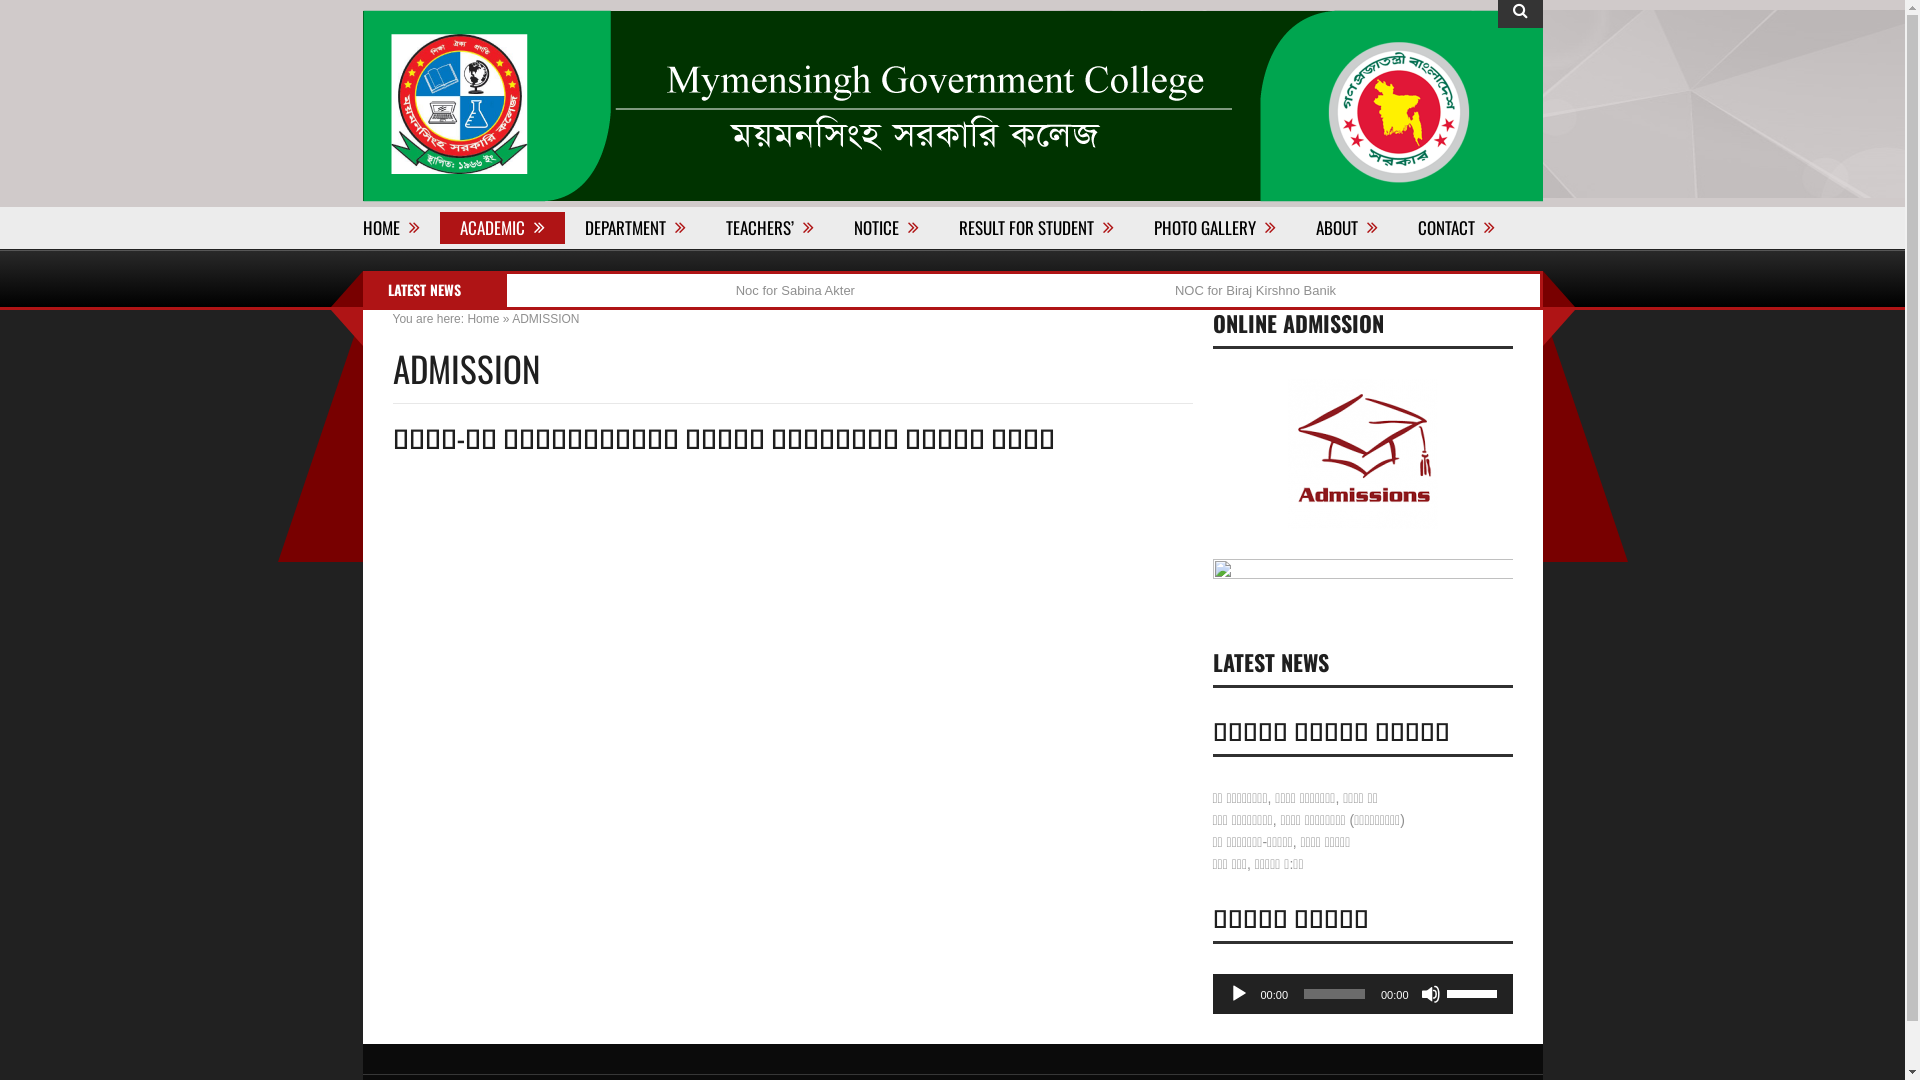  Describe the element at coordinates (1280, 290) in the screenshot. I see `NOC for Biraj Kirshno Banik` at that location.